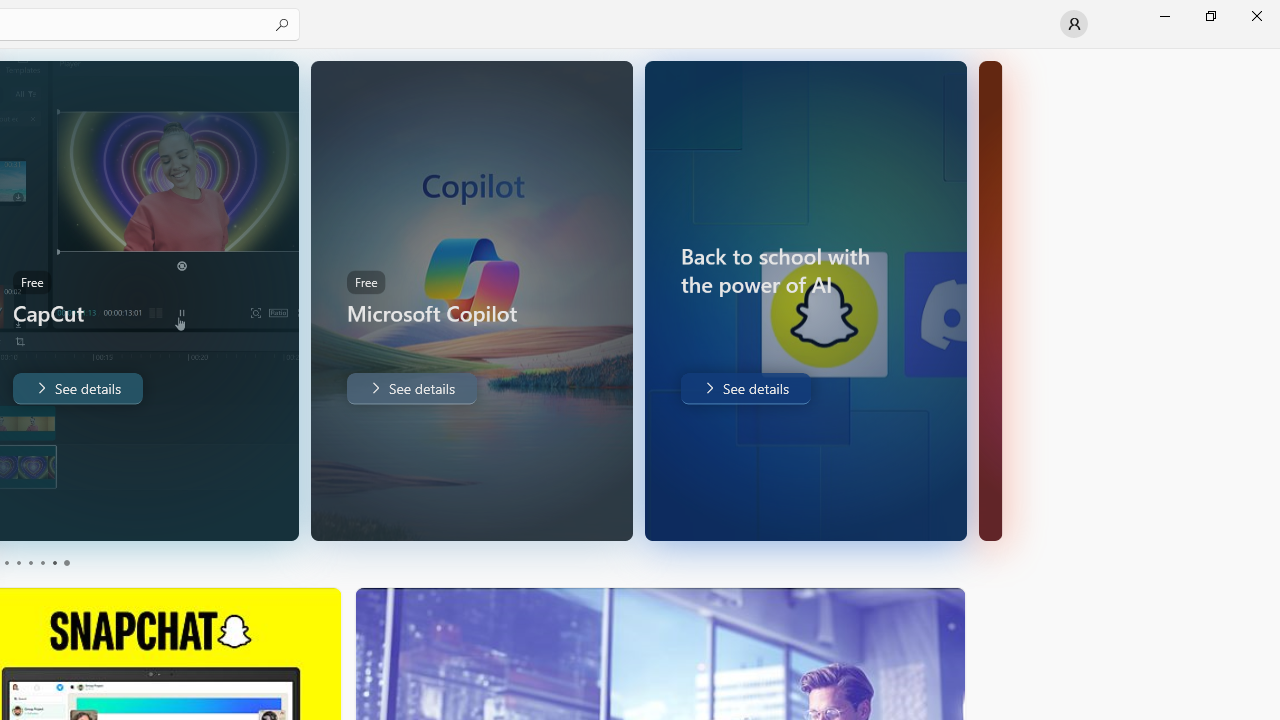  I want to click on Unmute, so click(269, 512).